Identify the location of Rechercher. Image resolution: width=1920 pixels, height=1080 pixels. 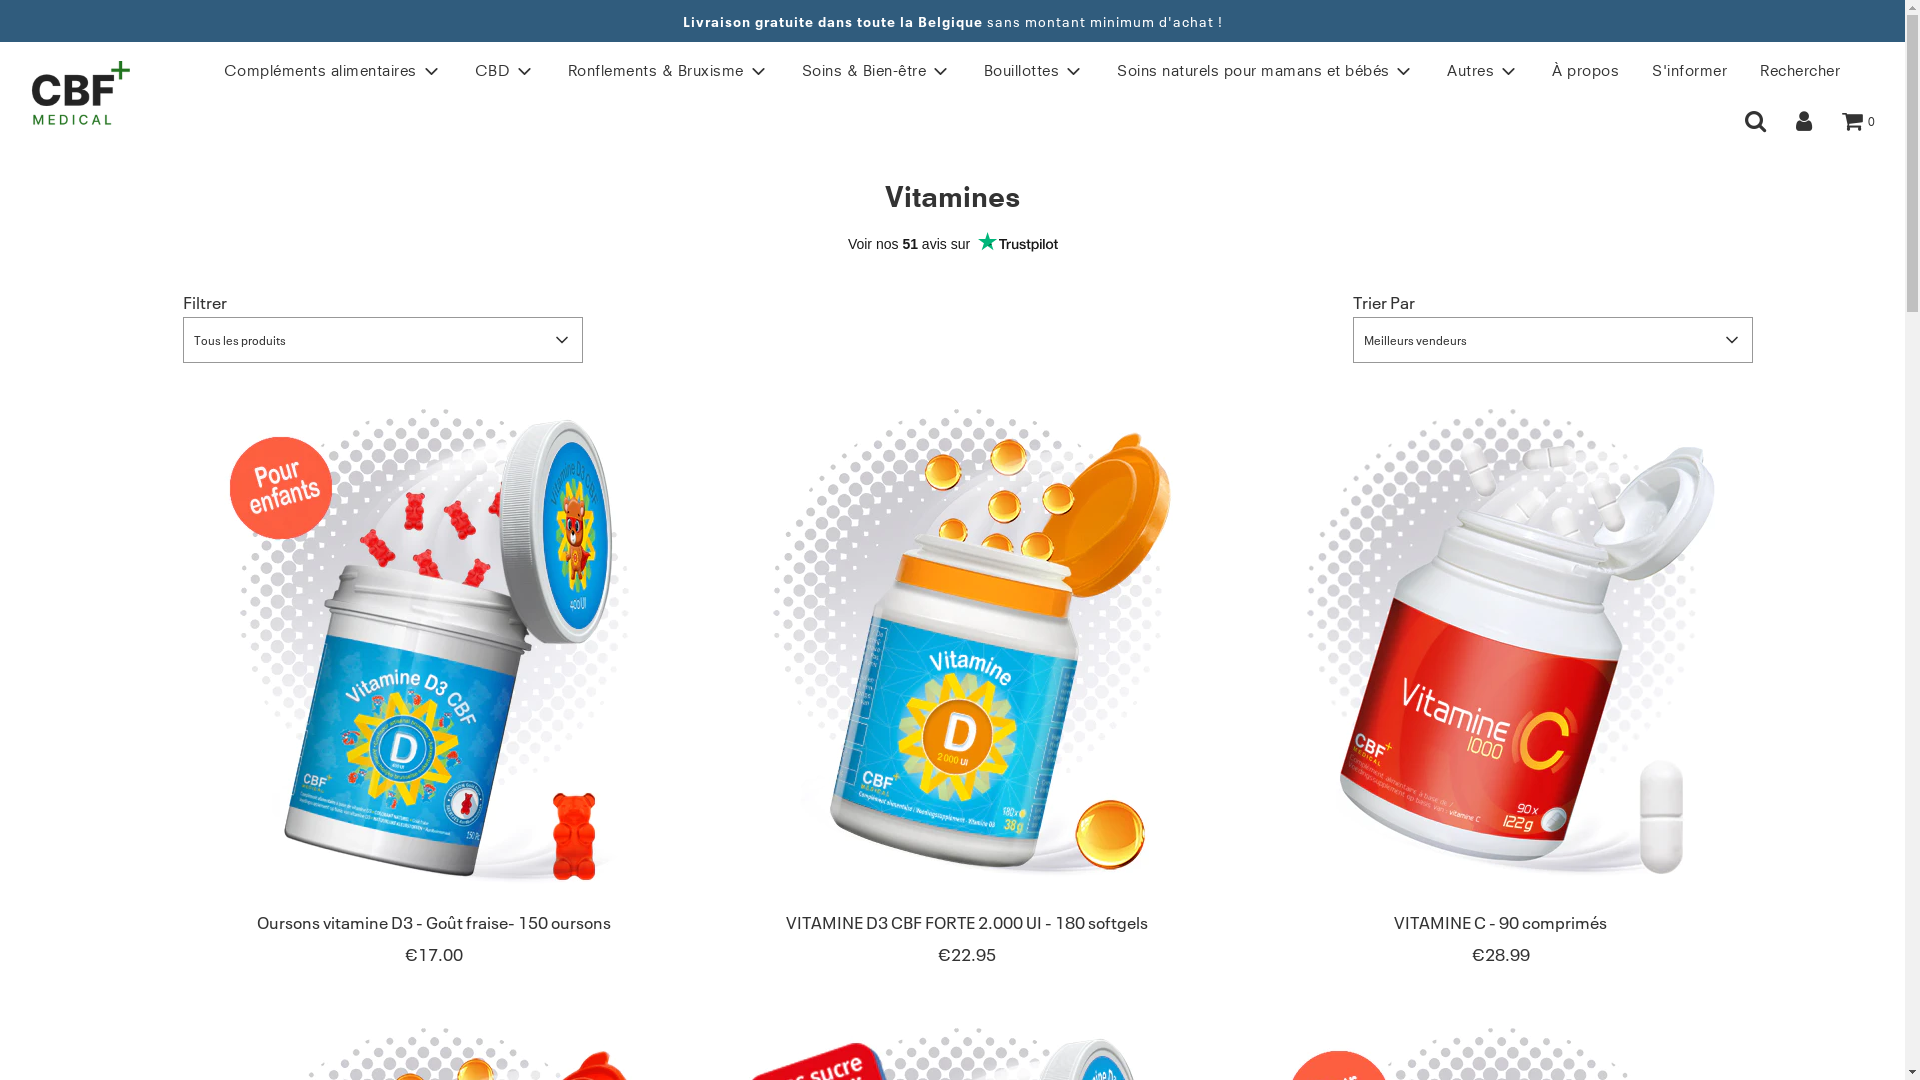
(1800, 70).